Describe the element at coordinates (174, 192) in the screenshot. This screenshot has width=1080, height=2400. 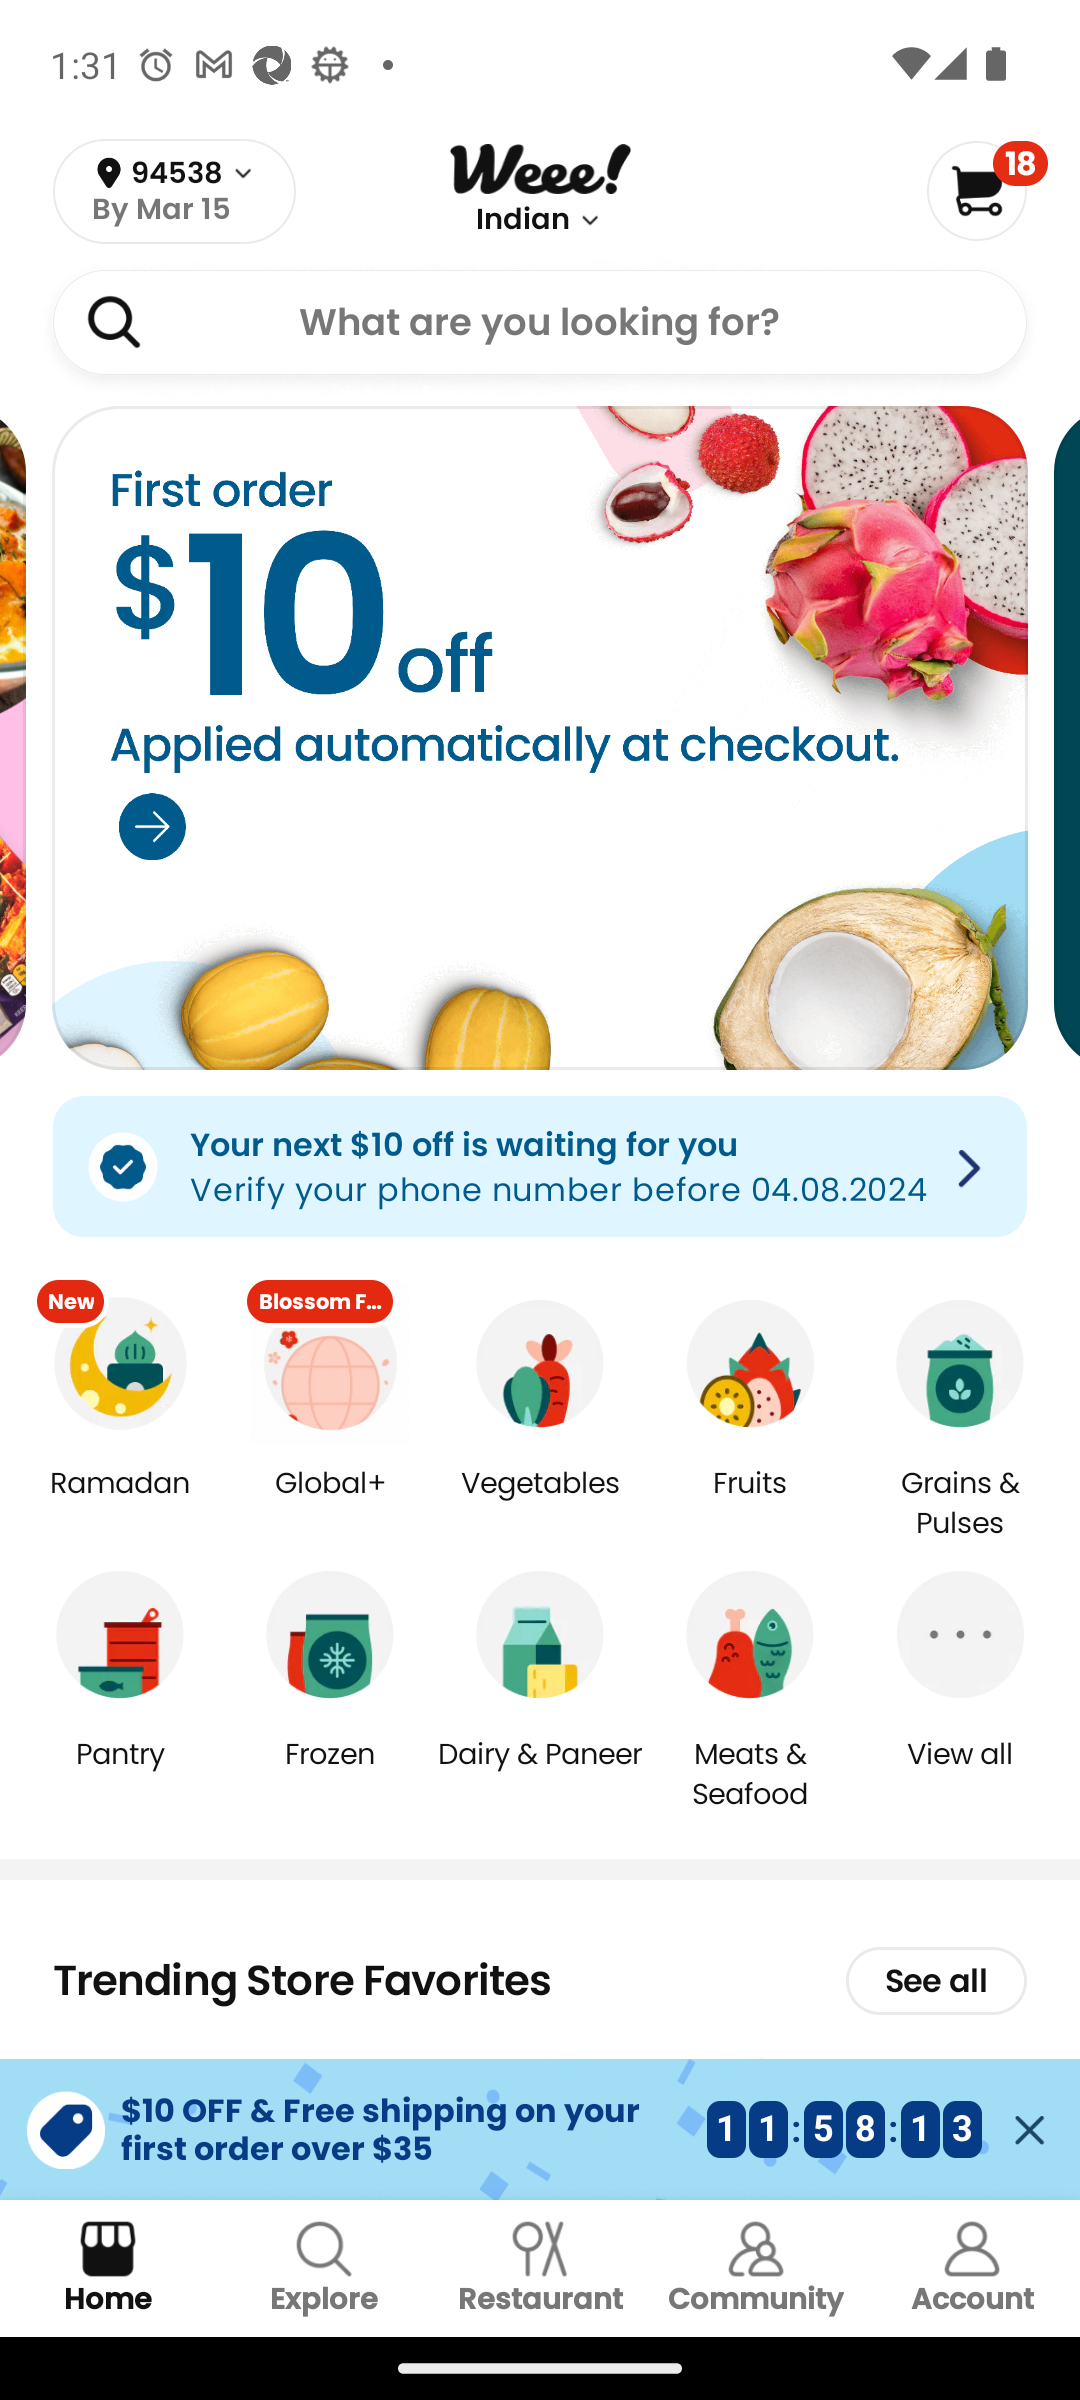
I see `94538 By Mar 15` at that location.